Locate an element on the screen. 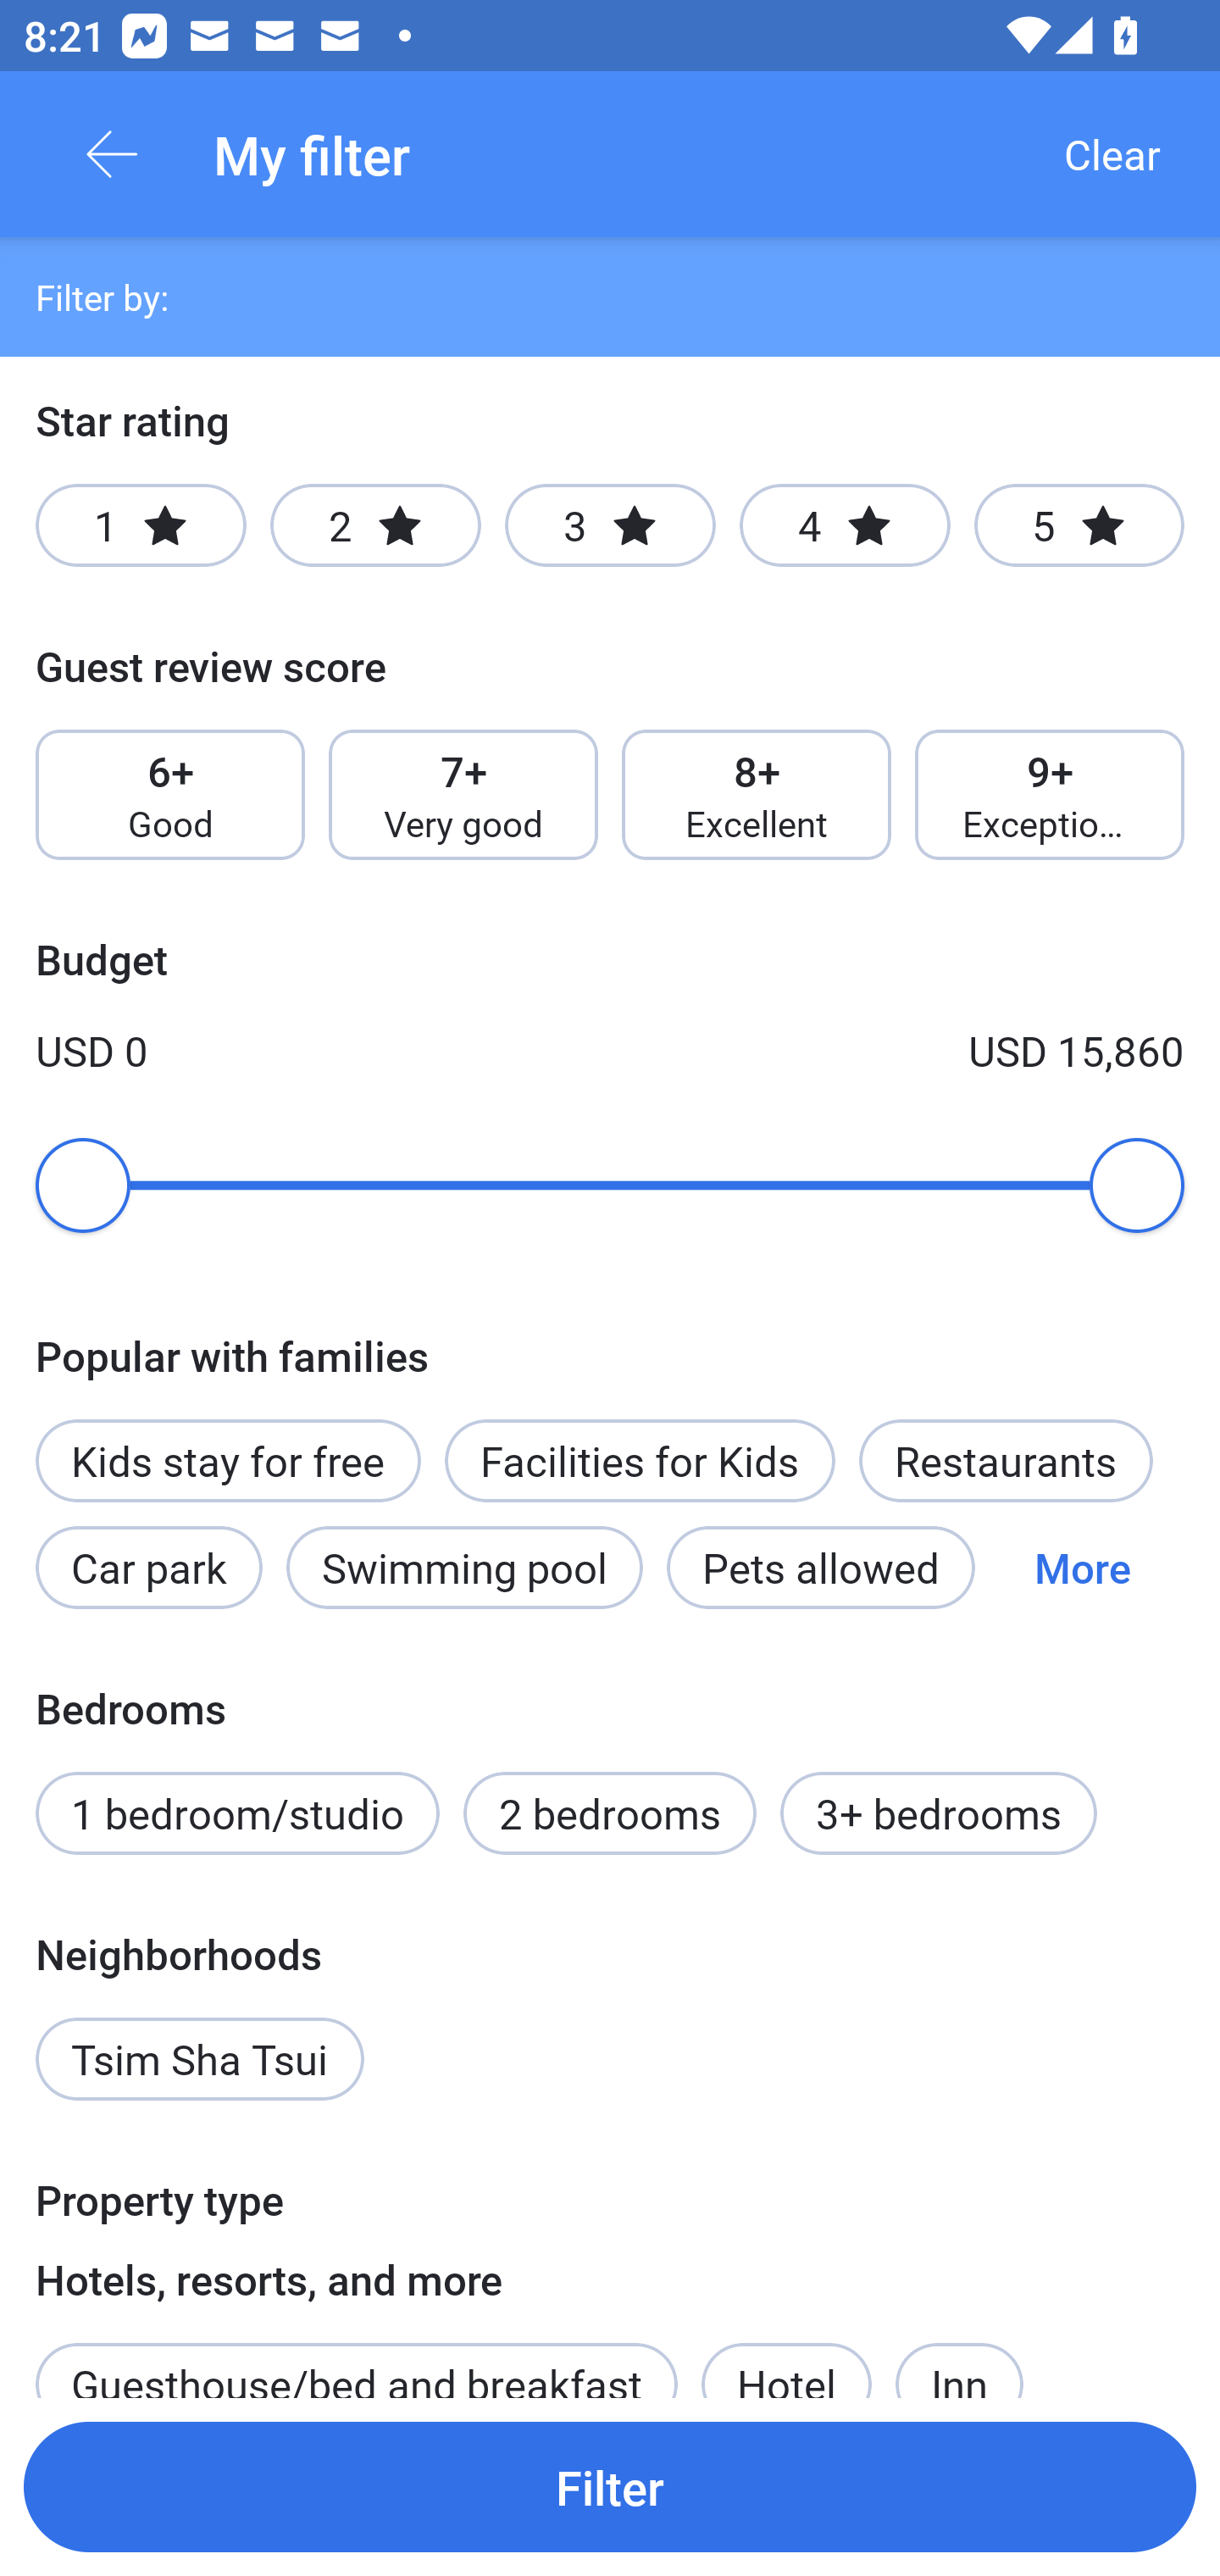  4 is located at coordinates (844, 525).